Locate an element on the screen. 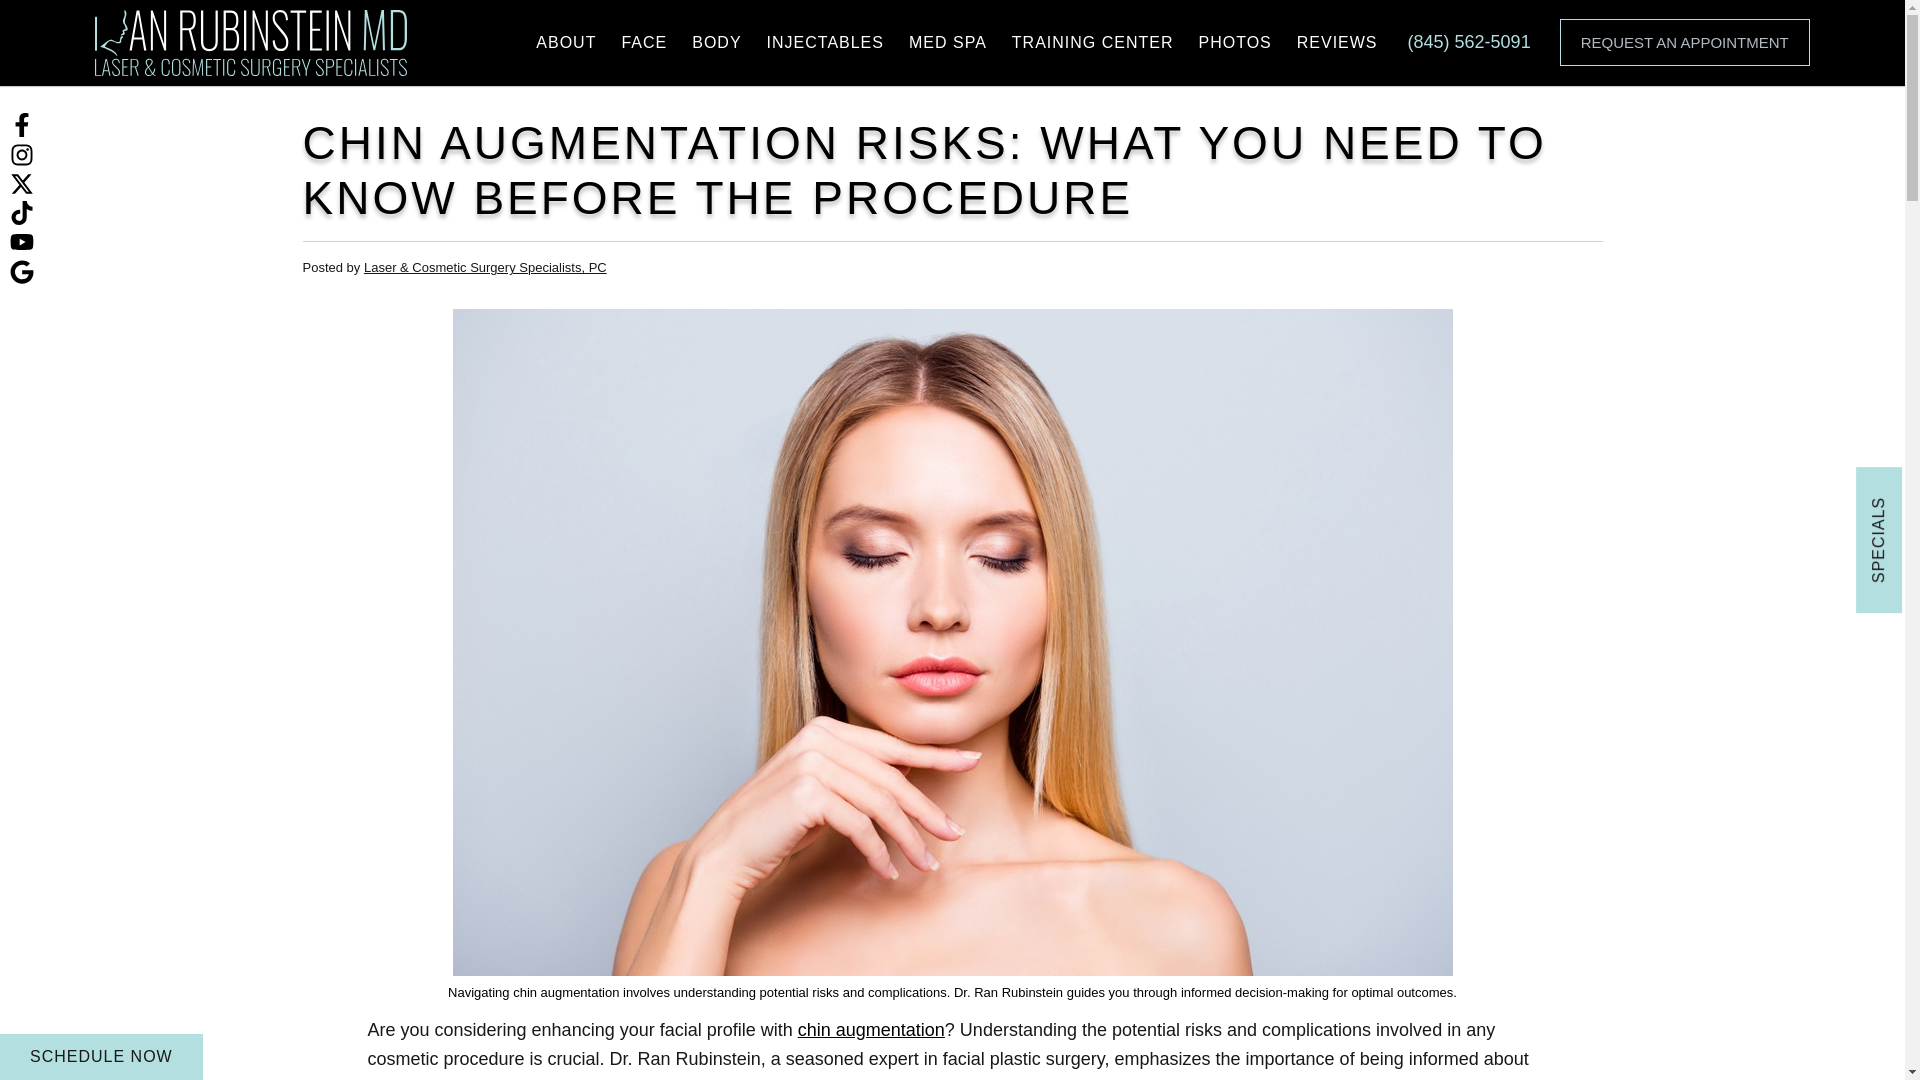 This screenshot has height=1080, width=1920. Twitter is located at coordinates (22, 182).